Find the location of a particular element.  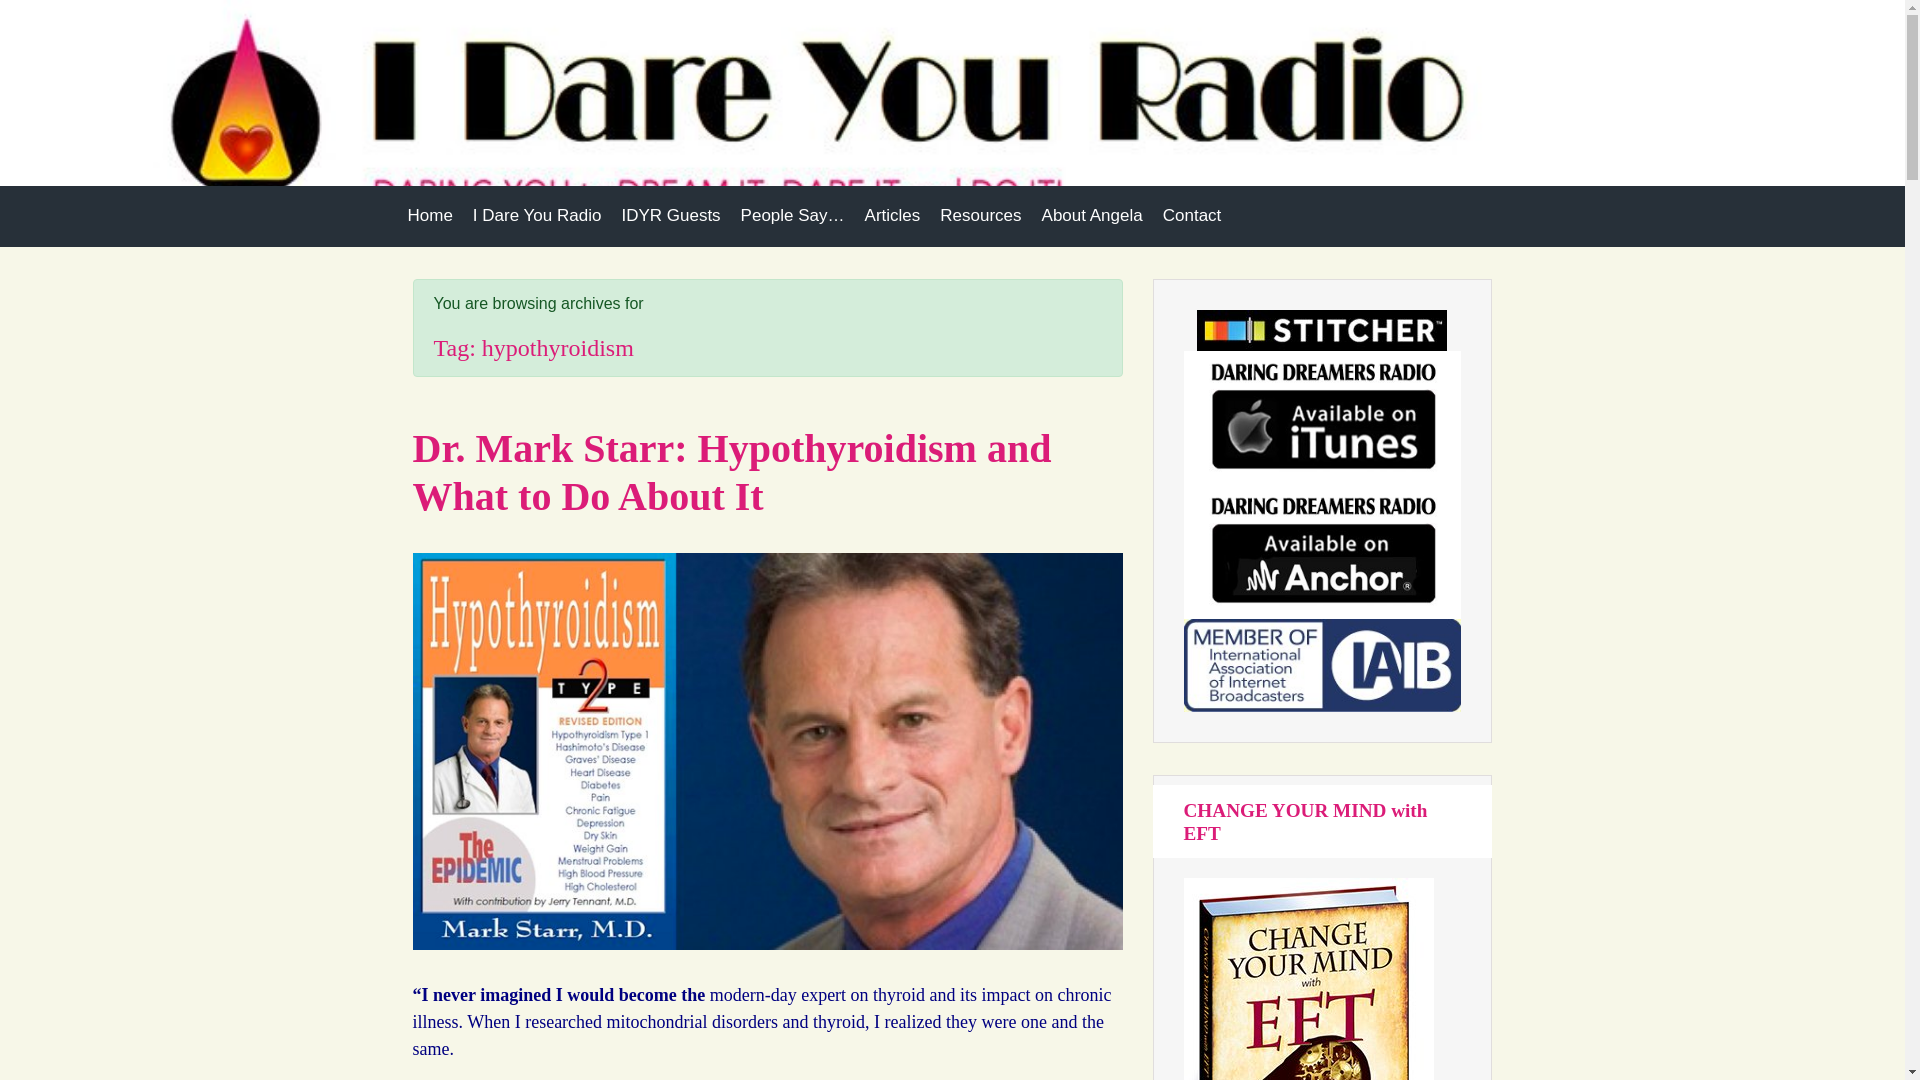

Contact is located at coordinates (1192, 216).